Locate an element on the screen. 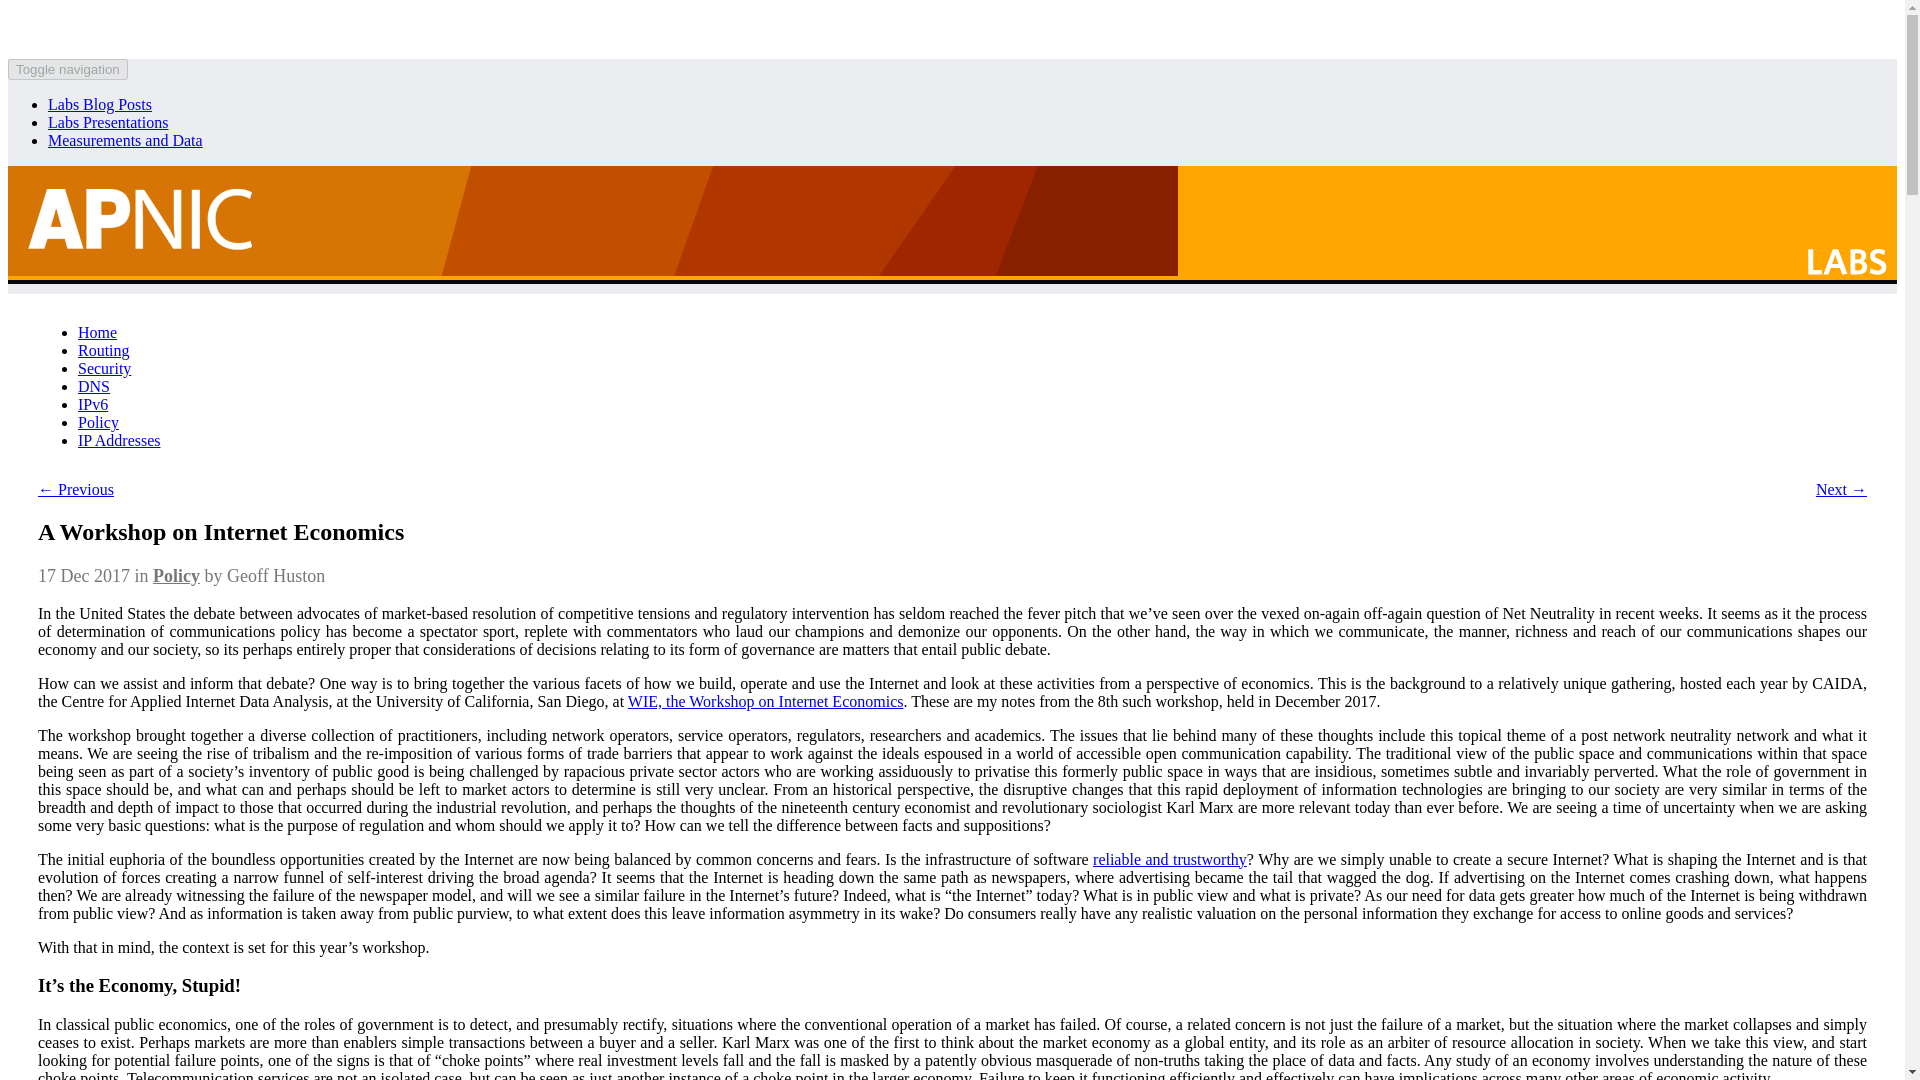 The image size is (1920, 1080). Toggle navigation is located at coordinates (68, 69).